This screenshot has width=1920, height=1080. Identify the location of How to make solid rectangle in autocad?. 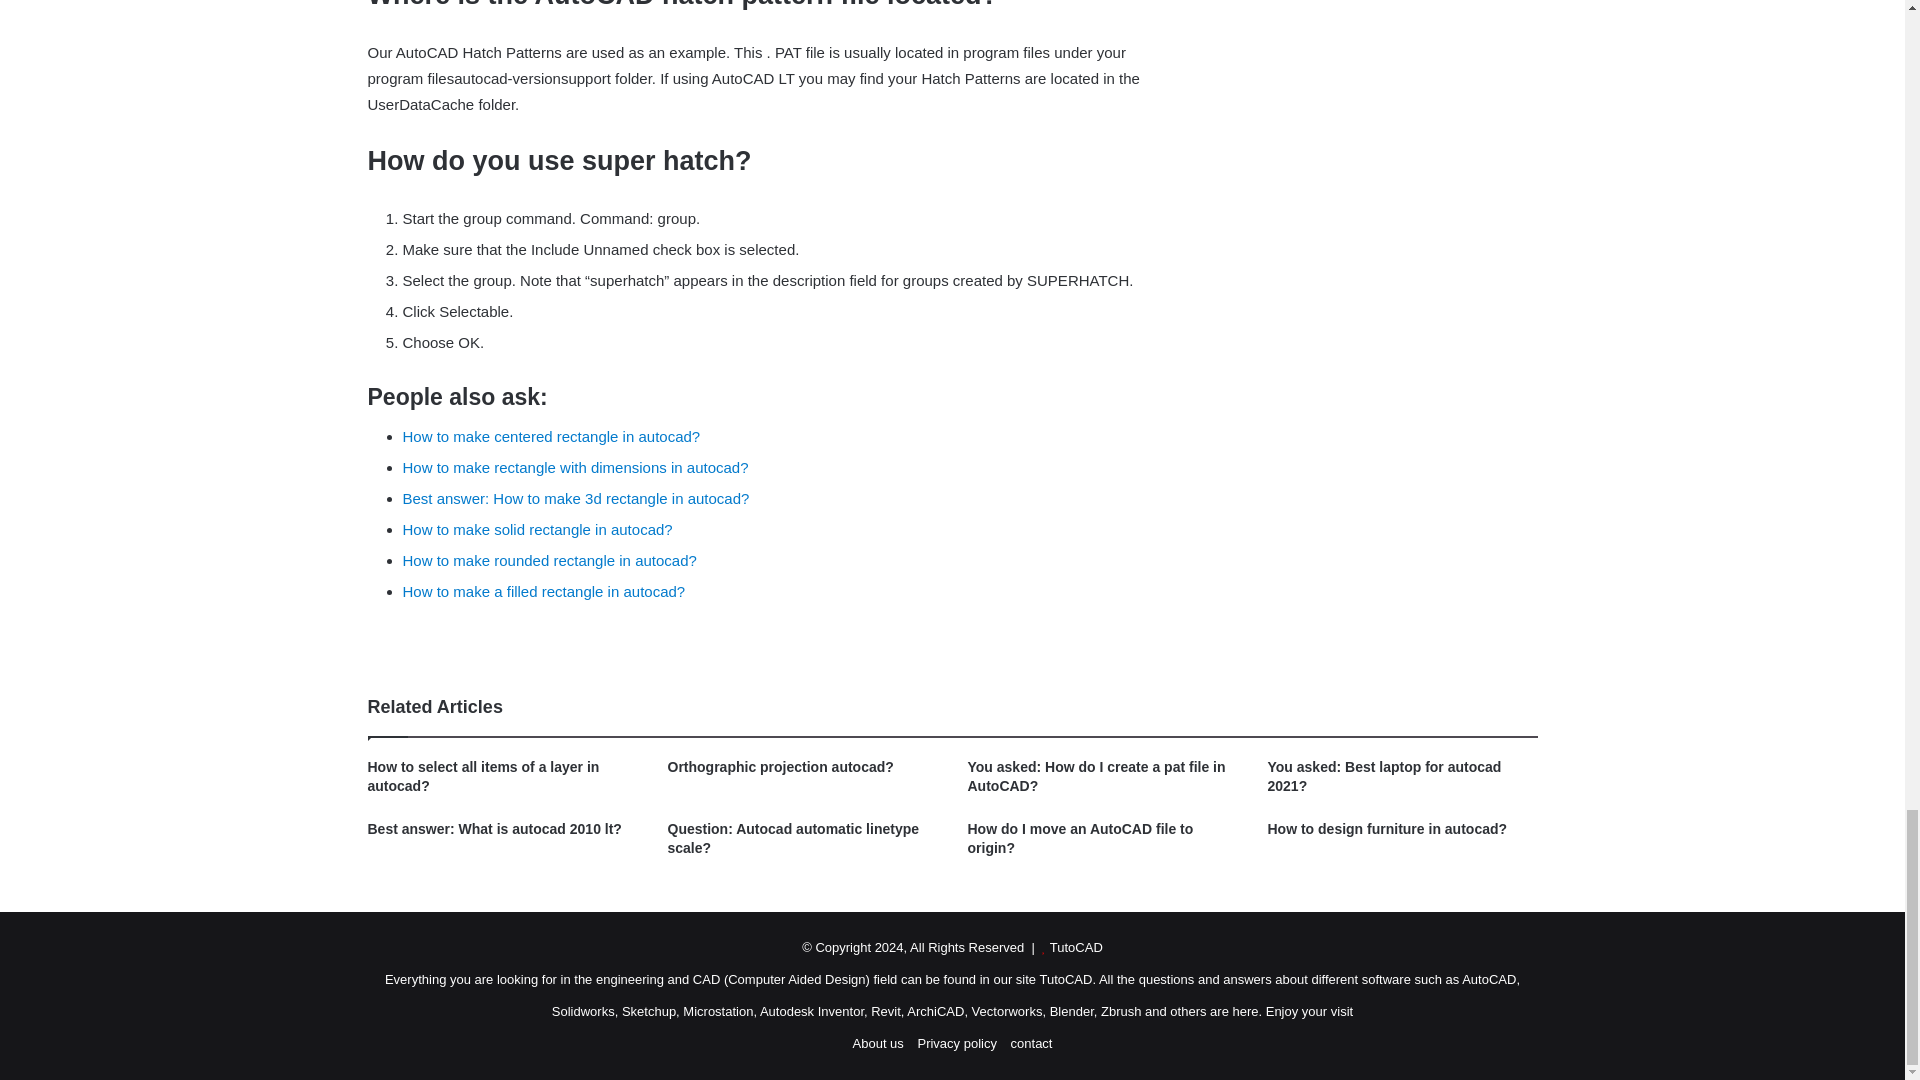
(536, 528).